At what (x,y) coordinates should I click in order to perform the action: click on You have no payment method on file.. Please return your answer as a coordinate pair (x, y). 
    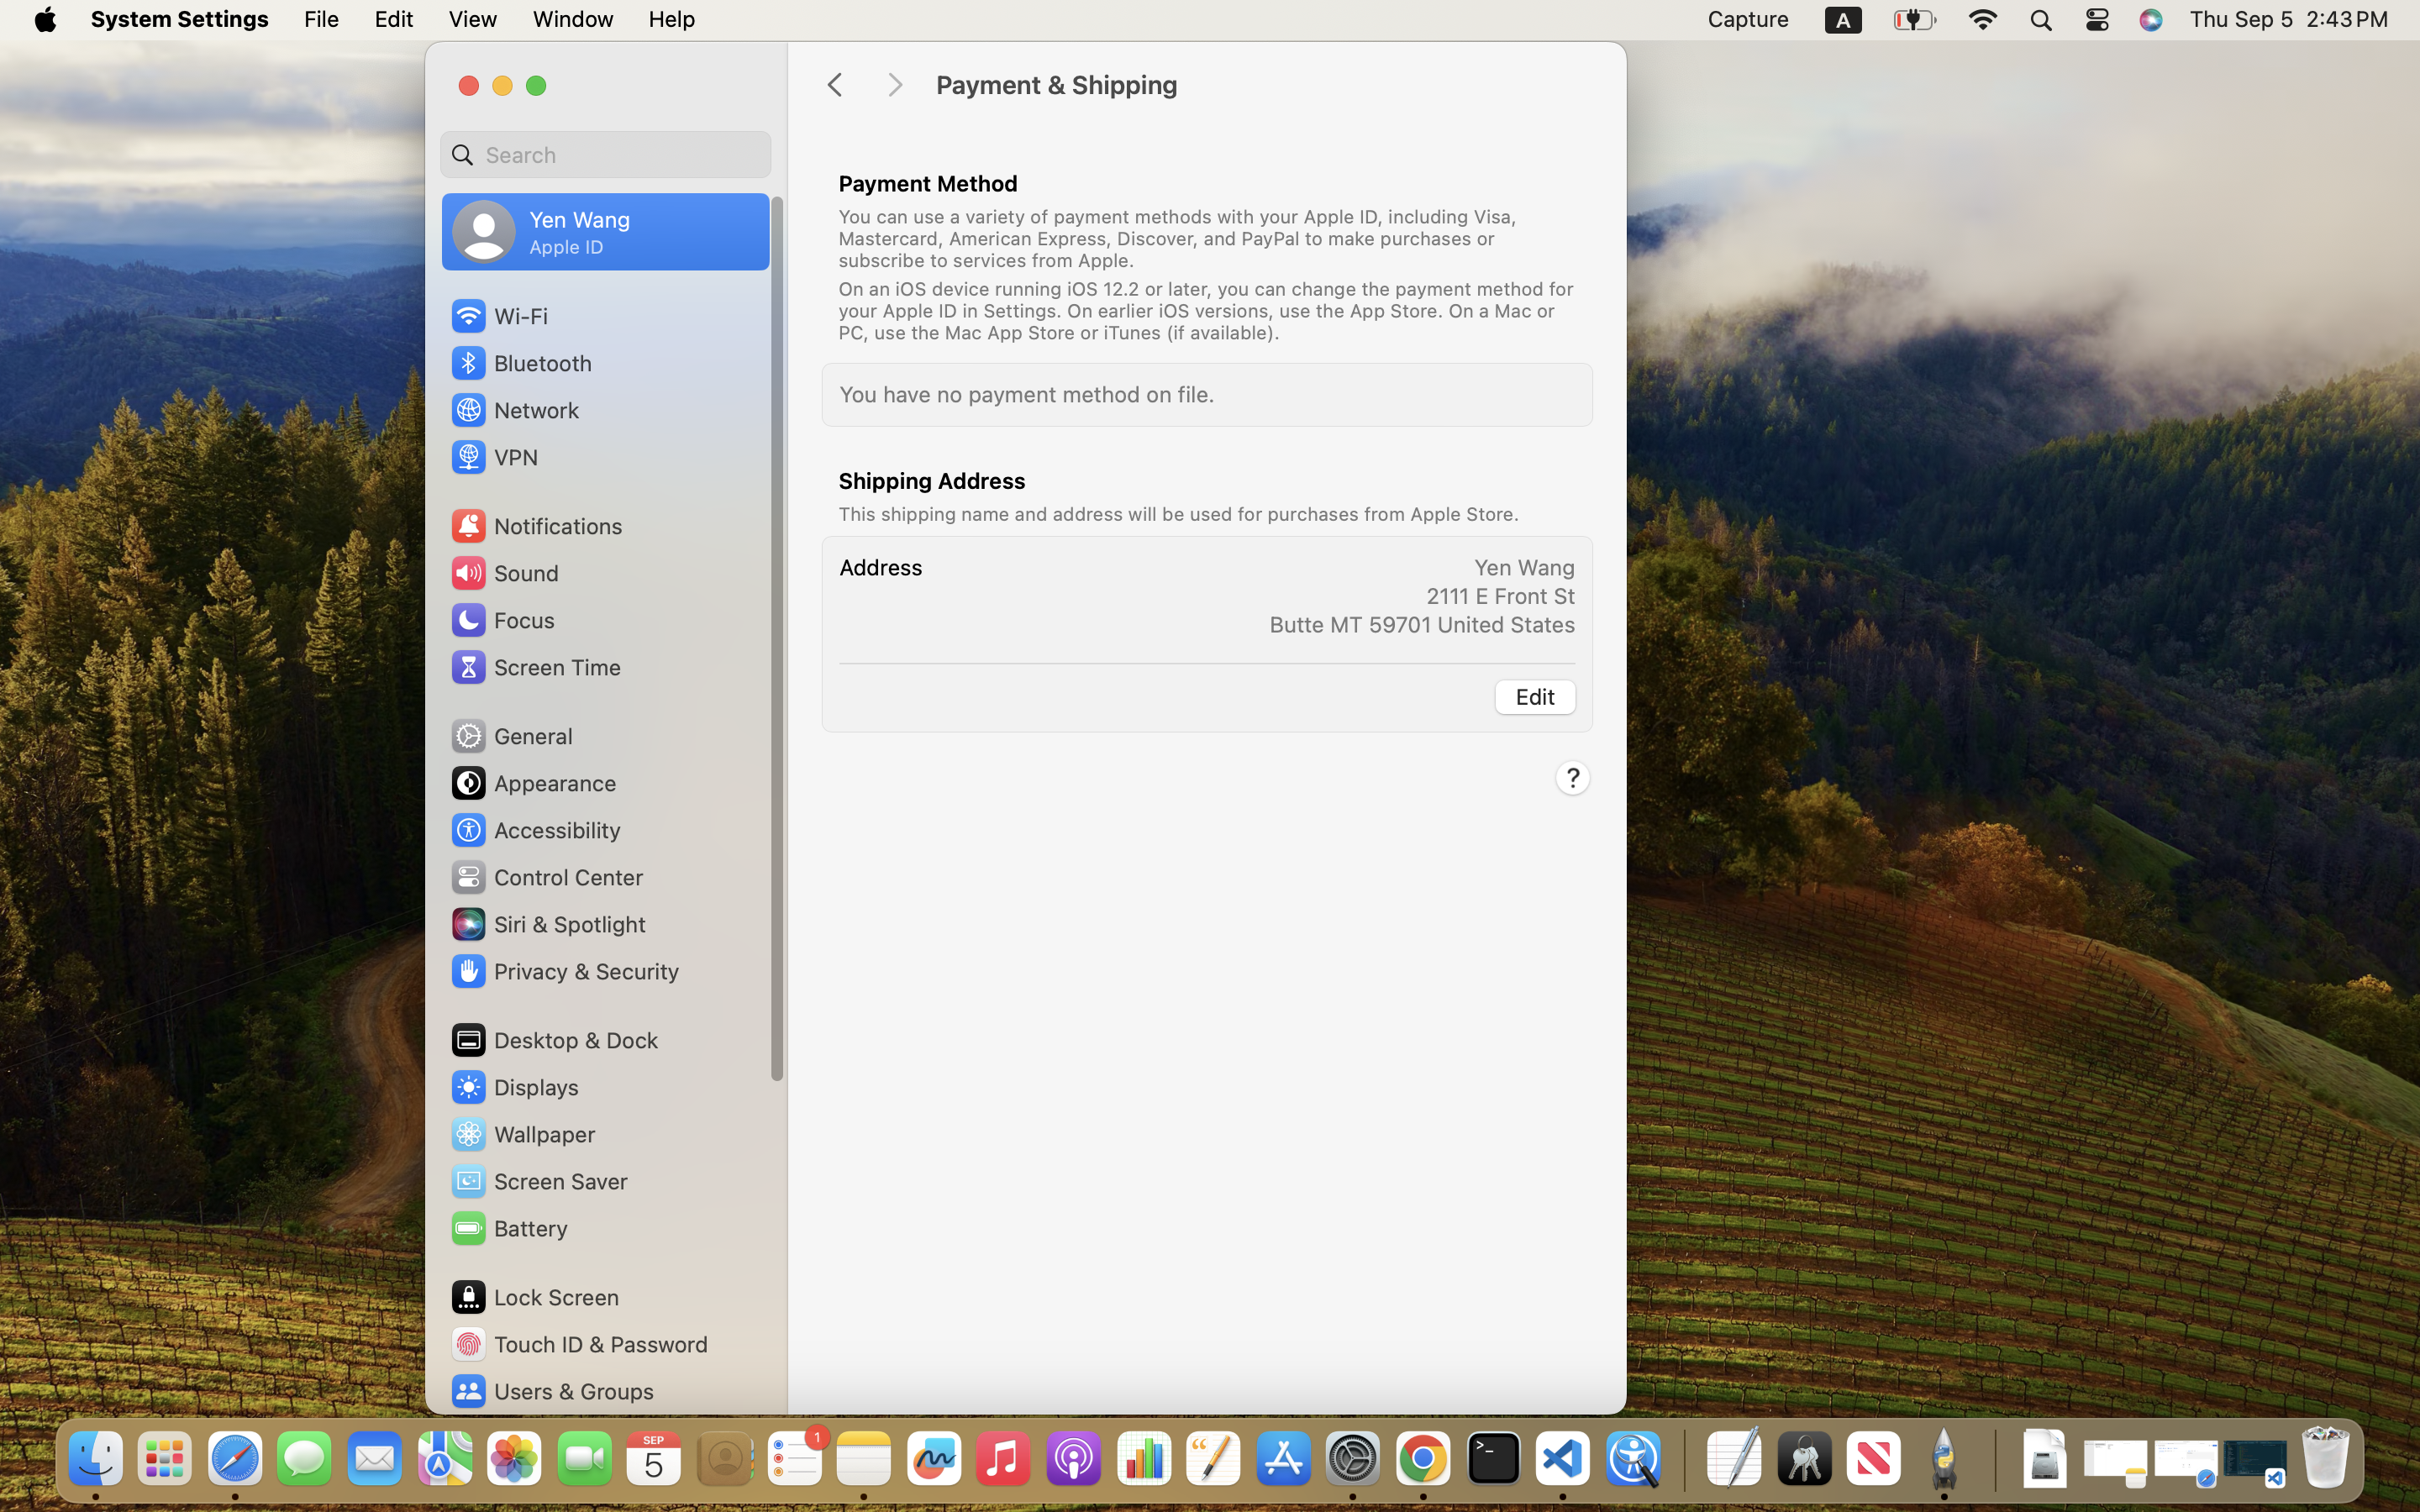
    Looking at the image, I should click on (1028, 394).